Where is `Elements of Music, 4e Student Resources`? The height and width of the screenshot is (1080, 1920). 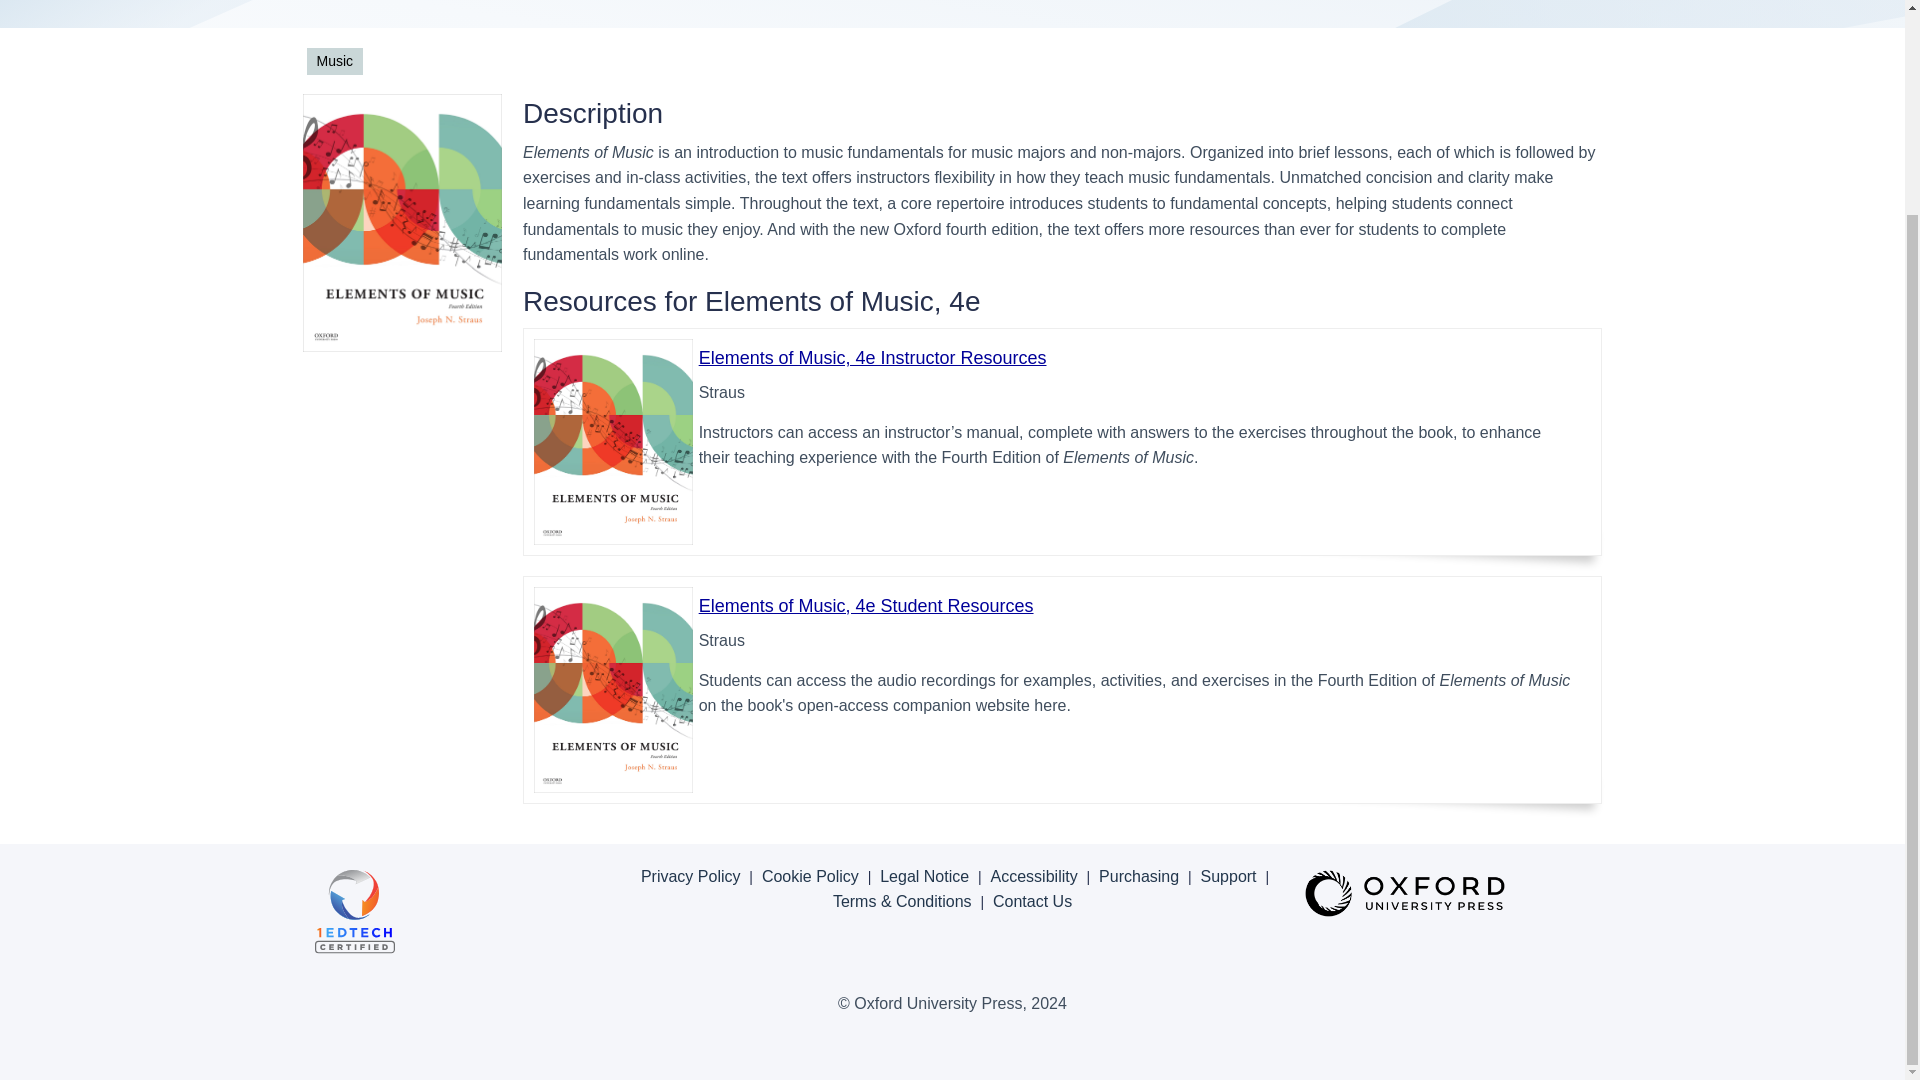
Elements of Music, 4e Student Resources is located at coordinates (866, 606).